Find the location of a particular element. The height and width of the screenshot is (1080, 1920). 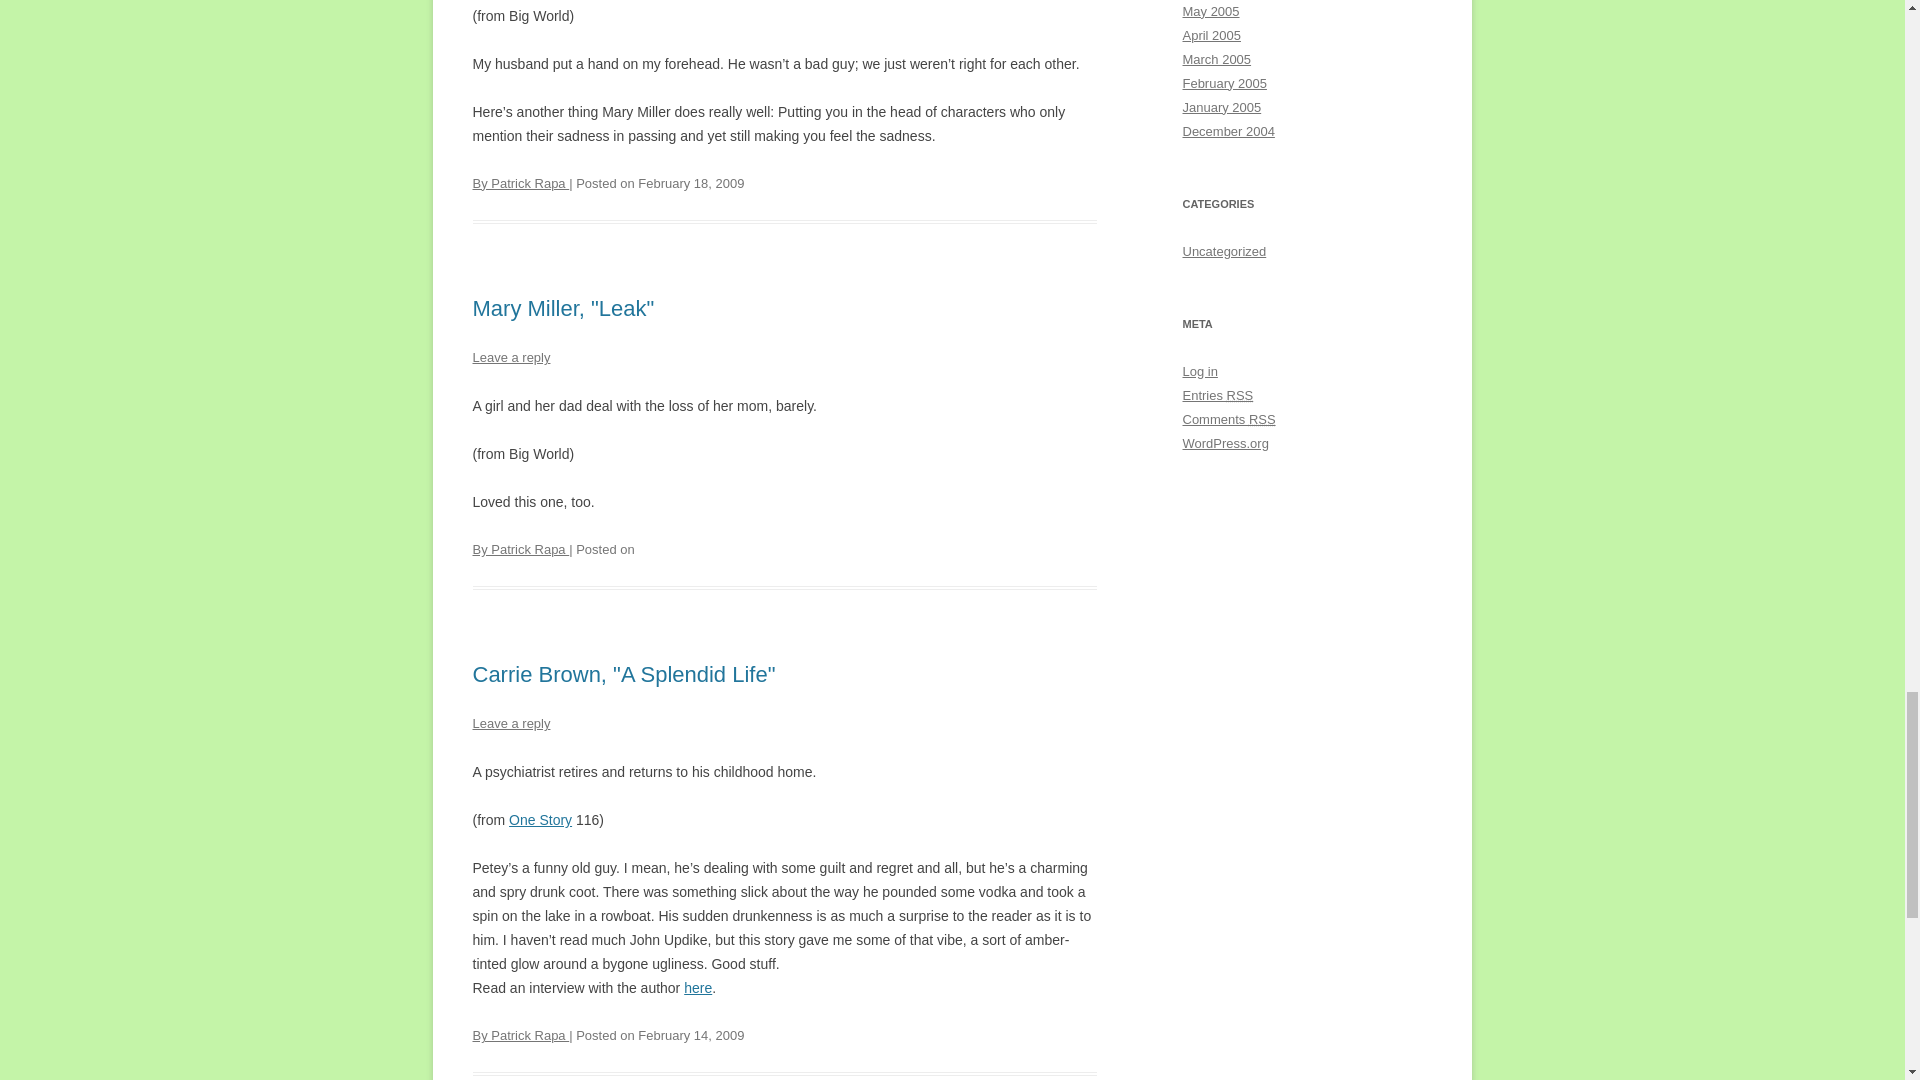

Leave a reply is located at coordinates (510, 724).